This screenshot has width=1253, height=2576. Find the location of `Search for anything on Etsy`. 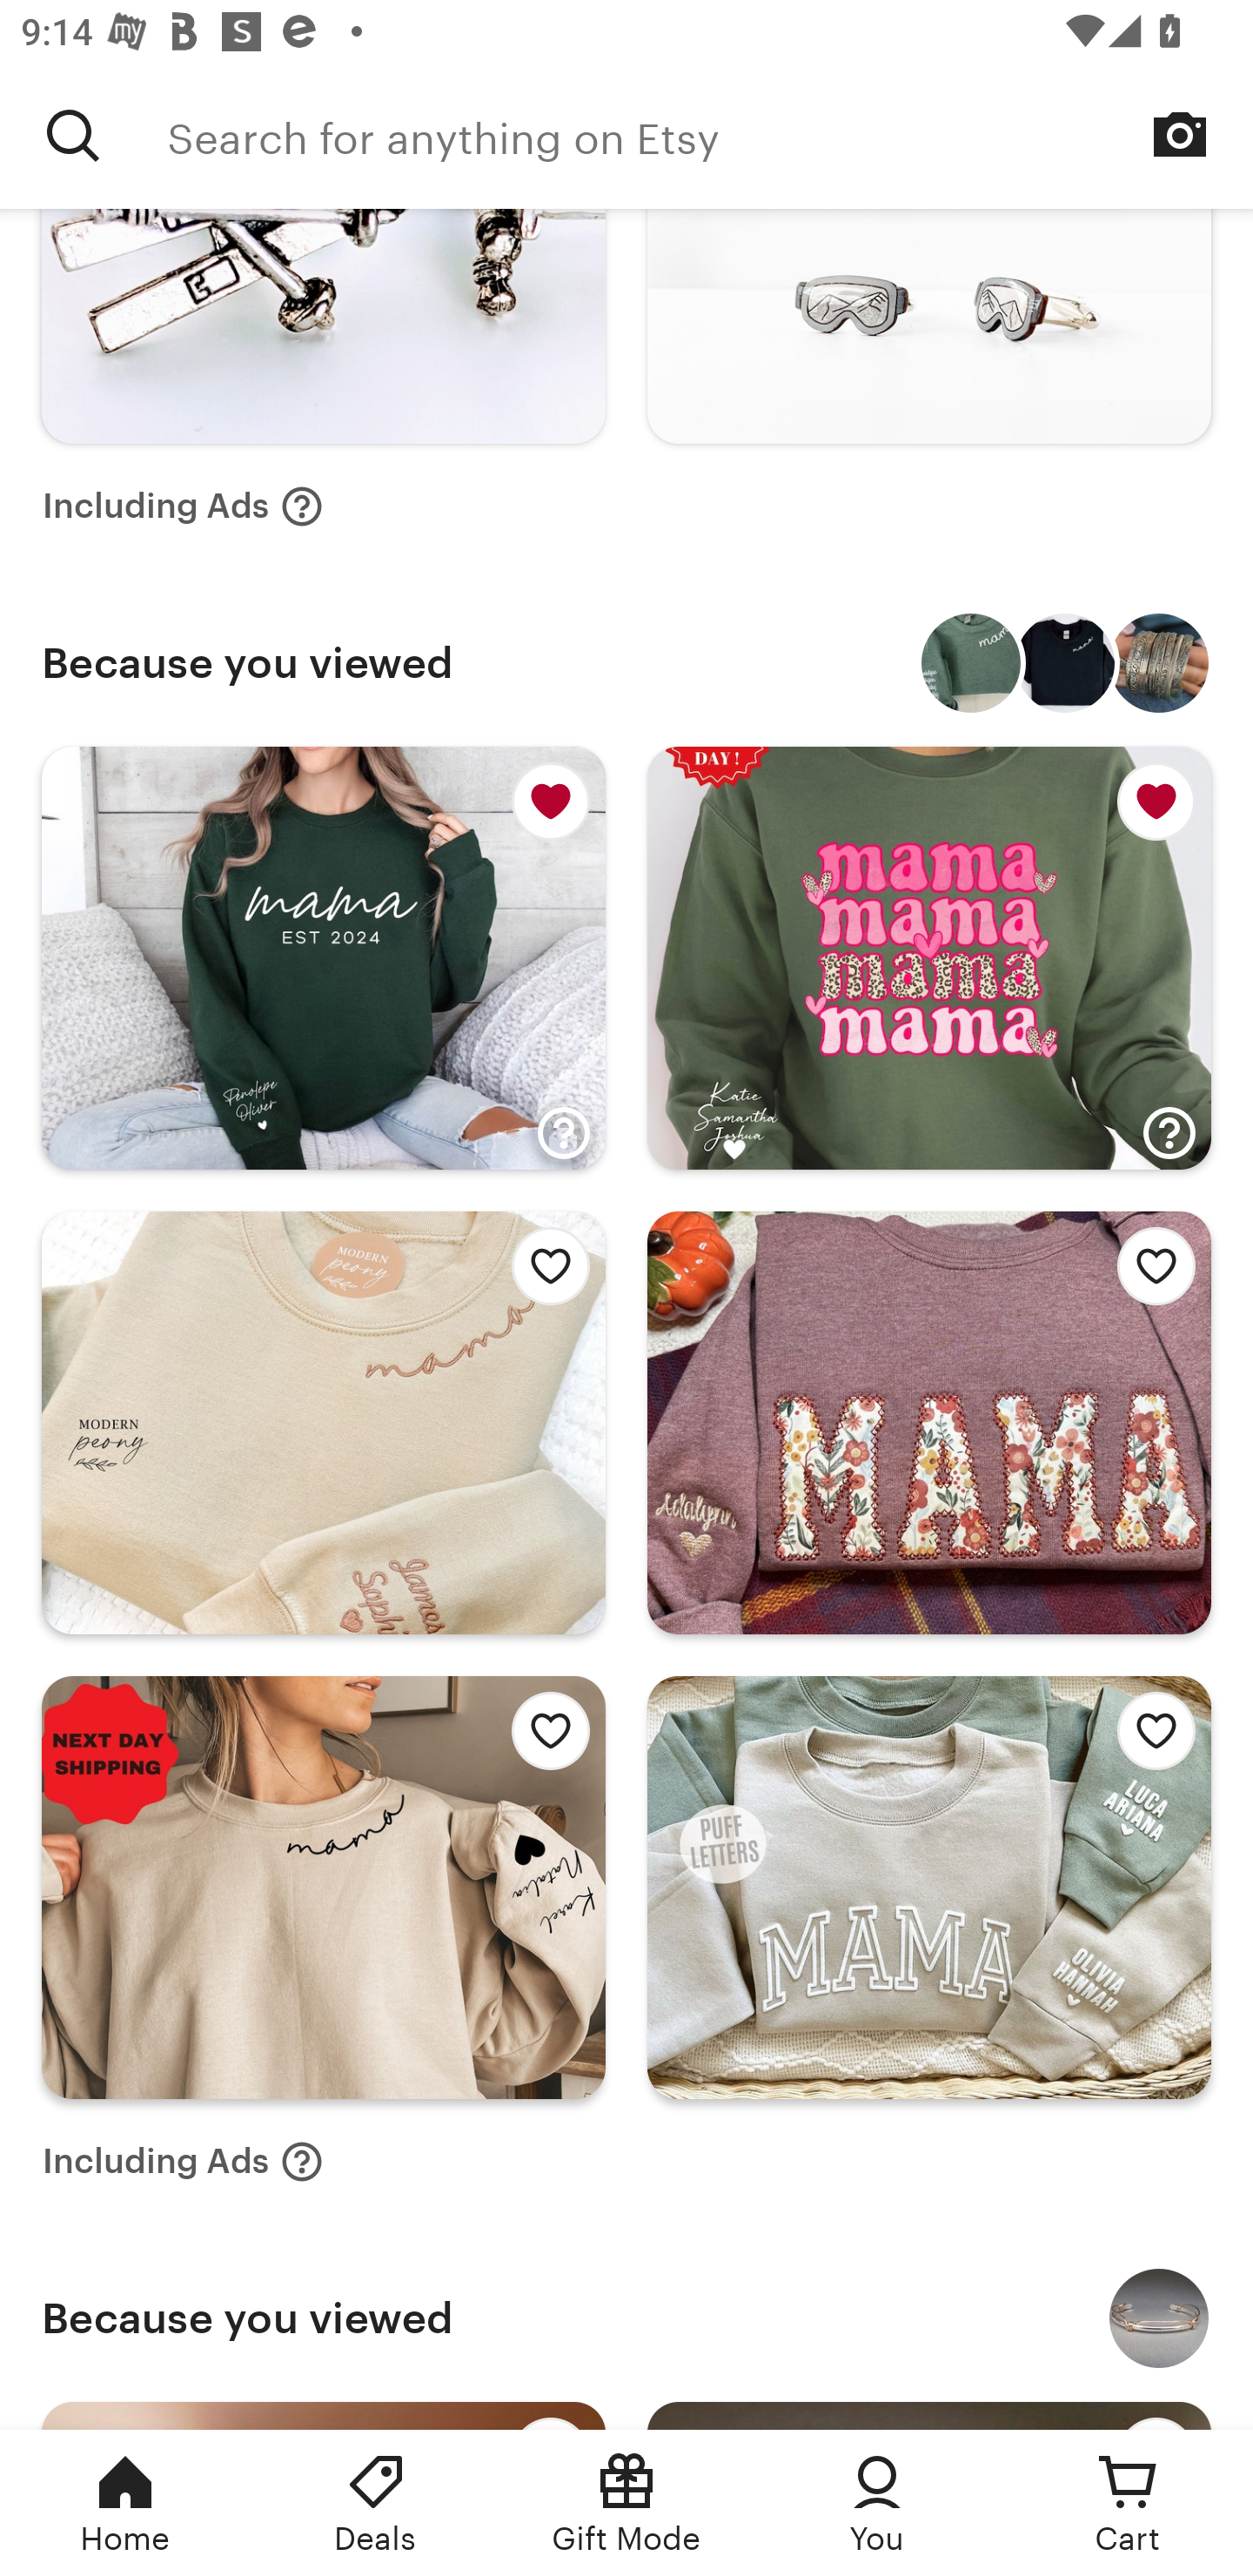

Search for anything on Etsy is located at coordinates (710, 135).